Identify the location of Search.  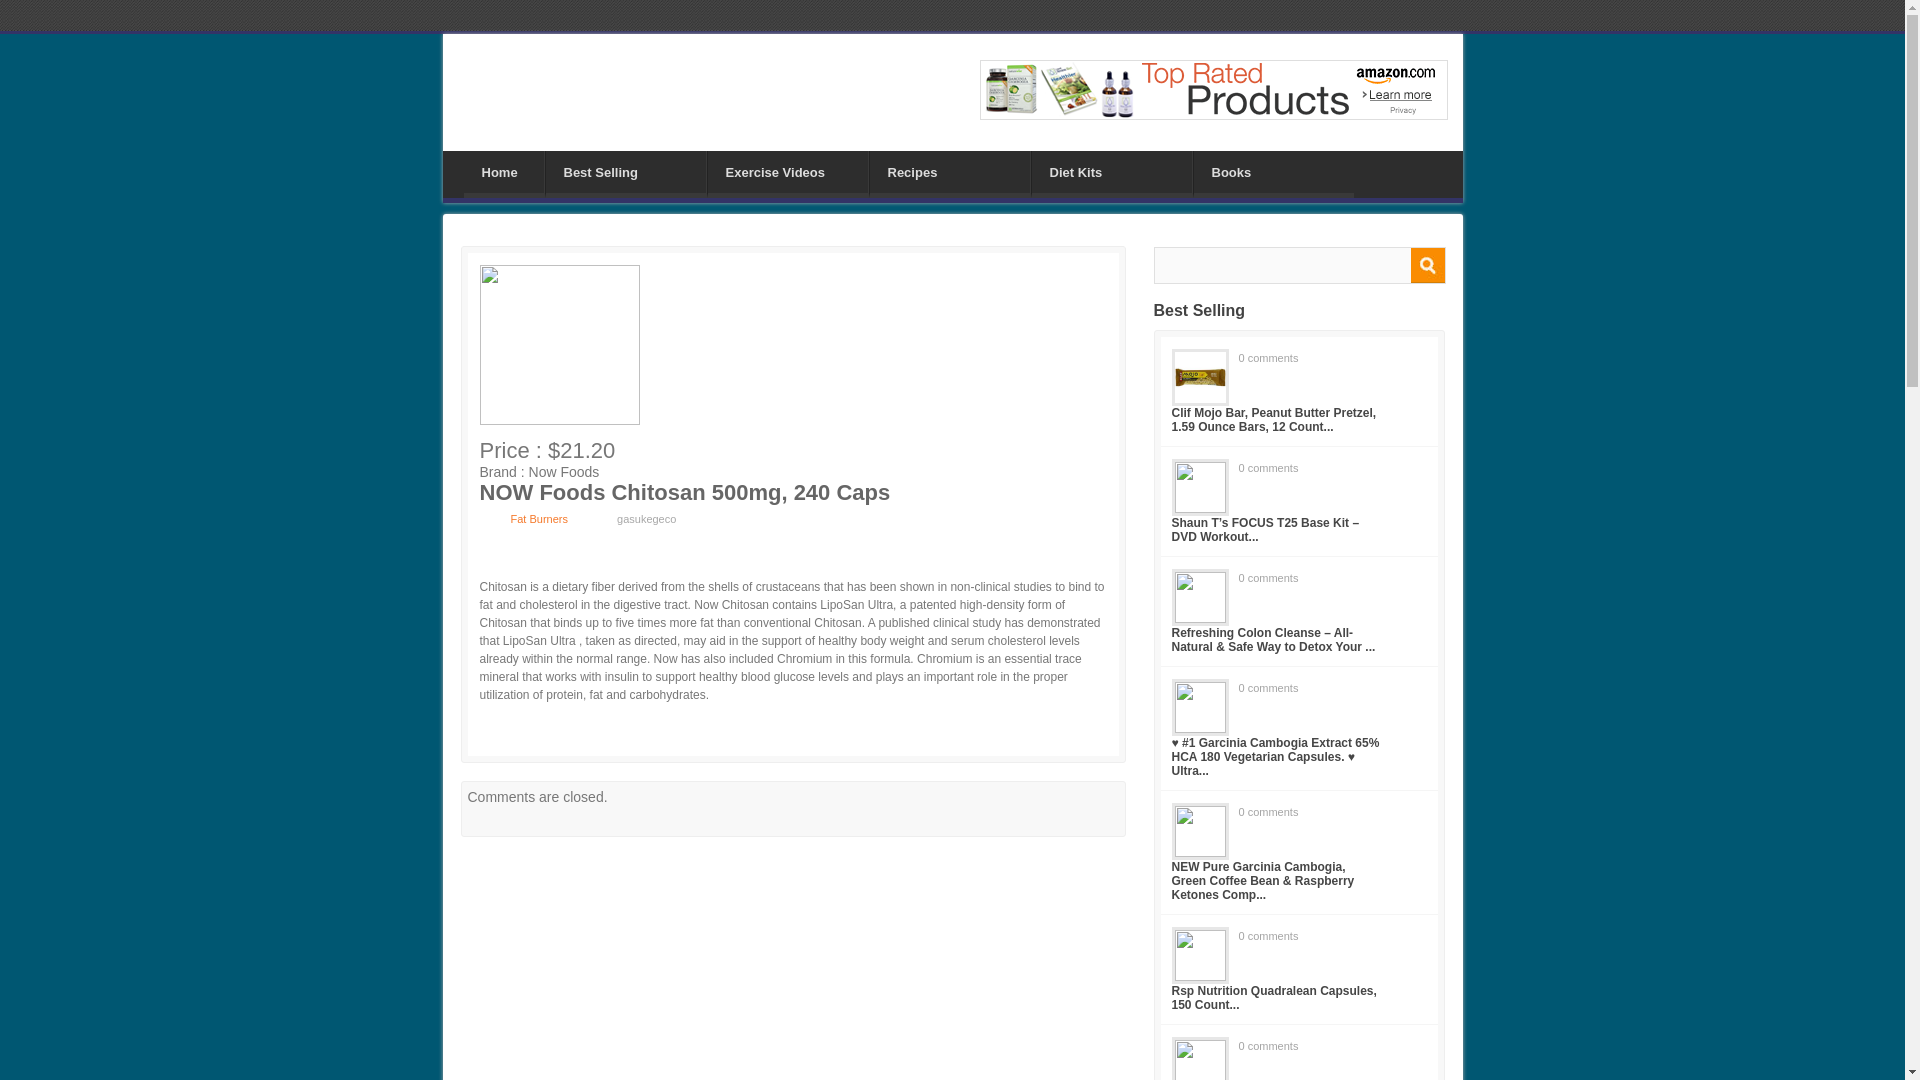
(1426, 265).